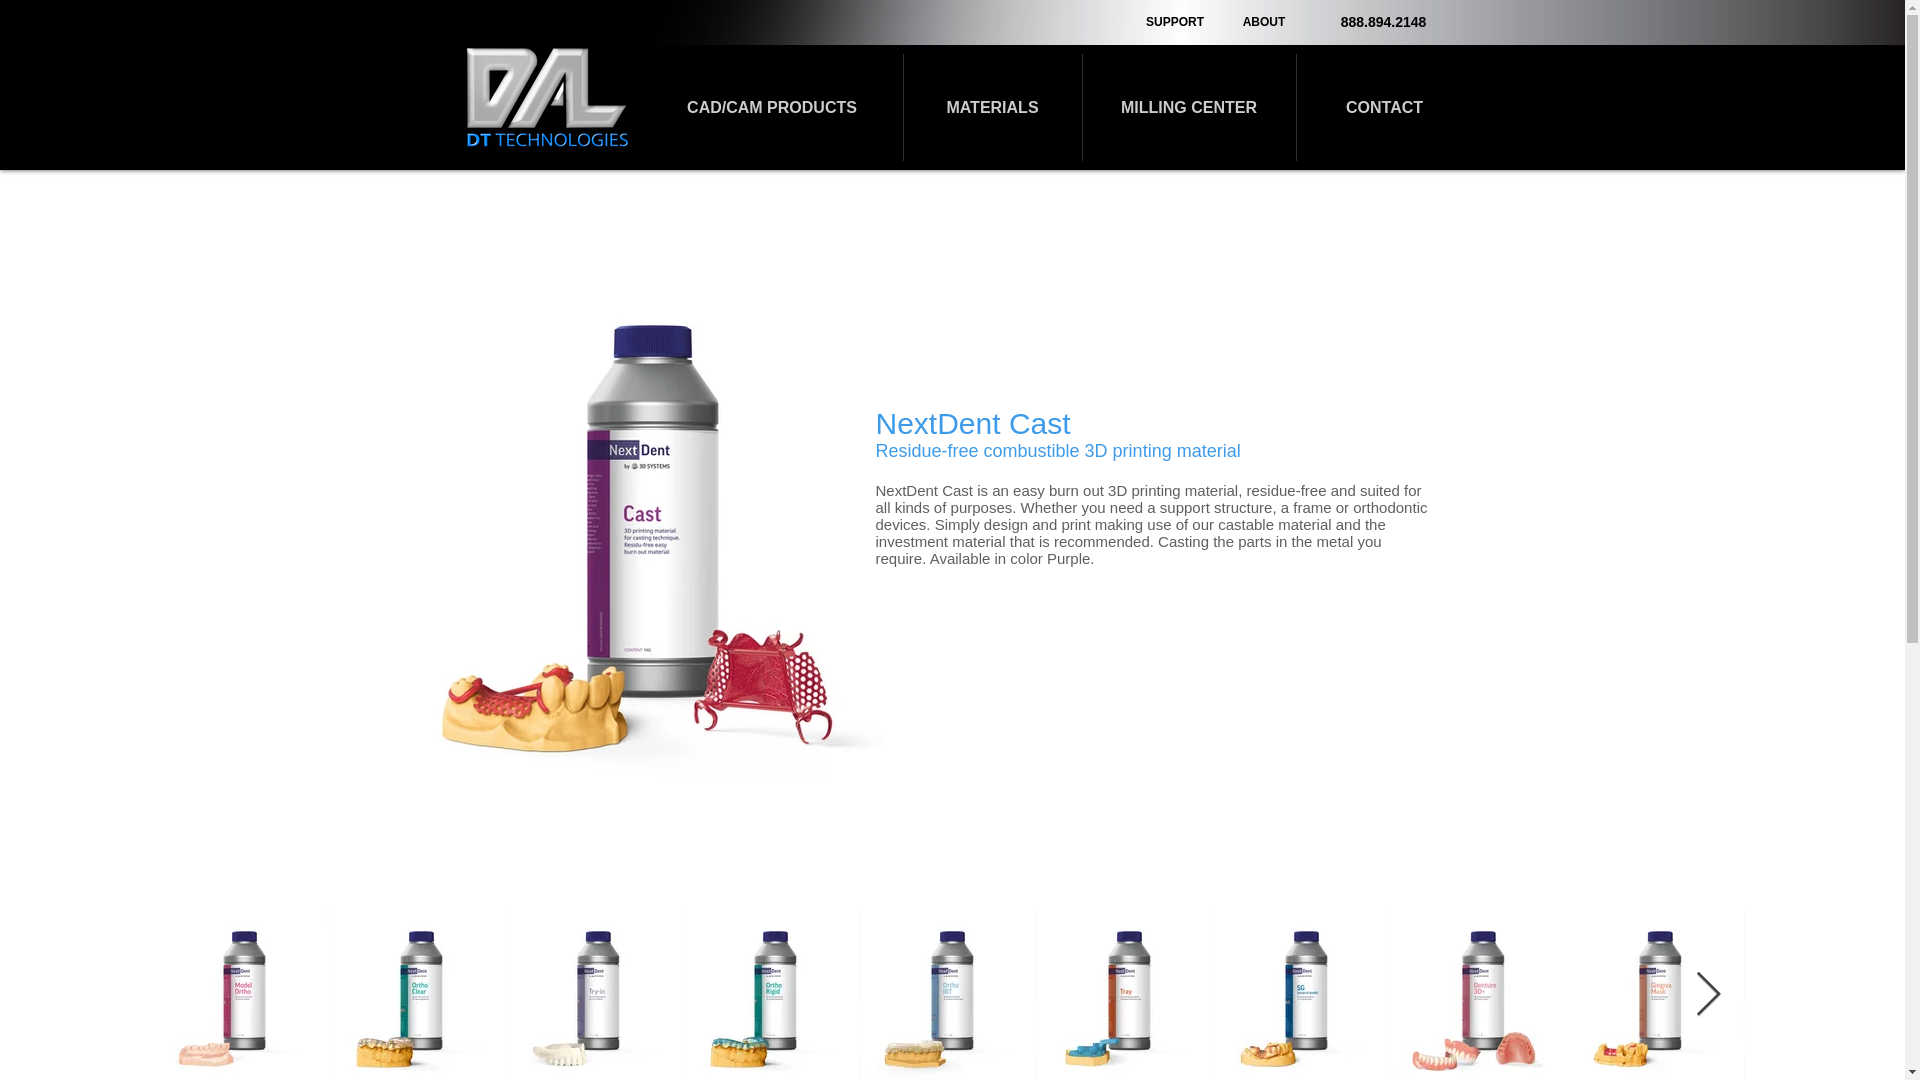 This screenshot has width=1920, height=1080. What do you see at coordinates (1384, 107) in the screenshot?
I see `CONTACT` at bounding box center [1384, 107].